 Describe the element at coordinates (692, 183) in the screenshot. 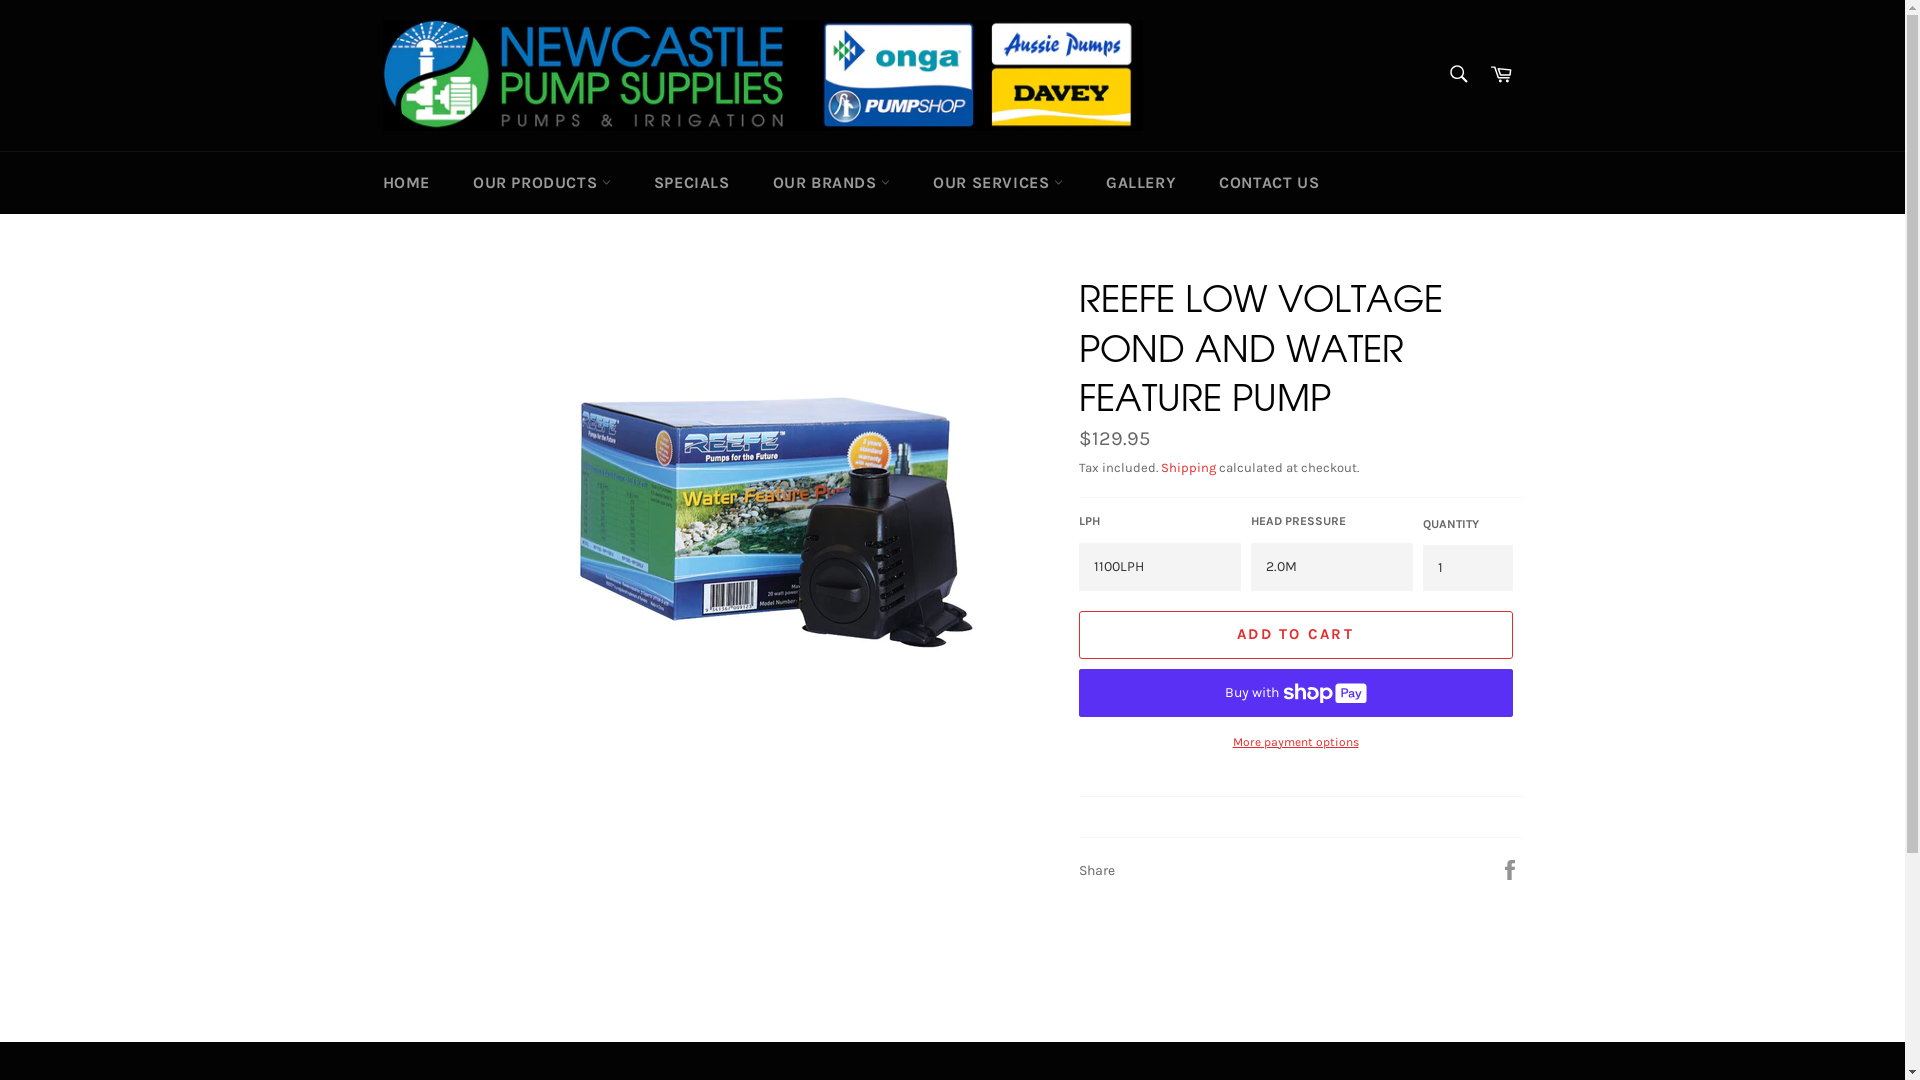

I see `SPECIALS` at that location.